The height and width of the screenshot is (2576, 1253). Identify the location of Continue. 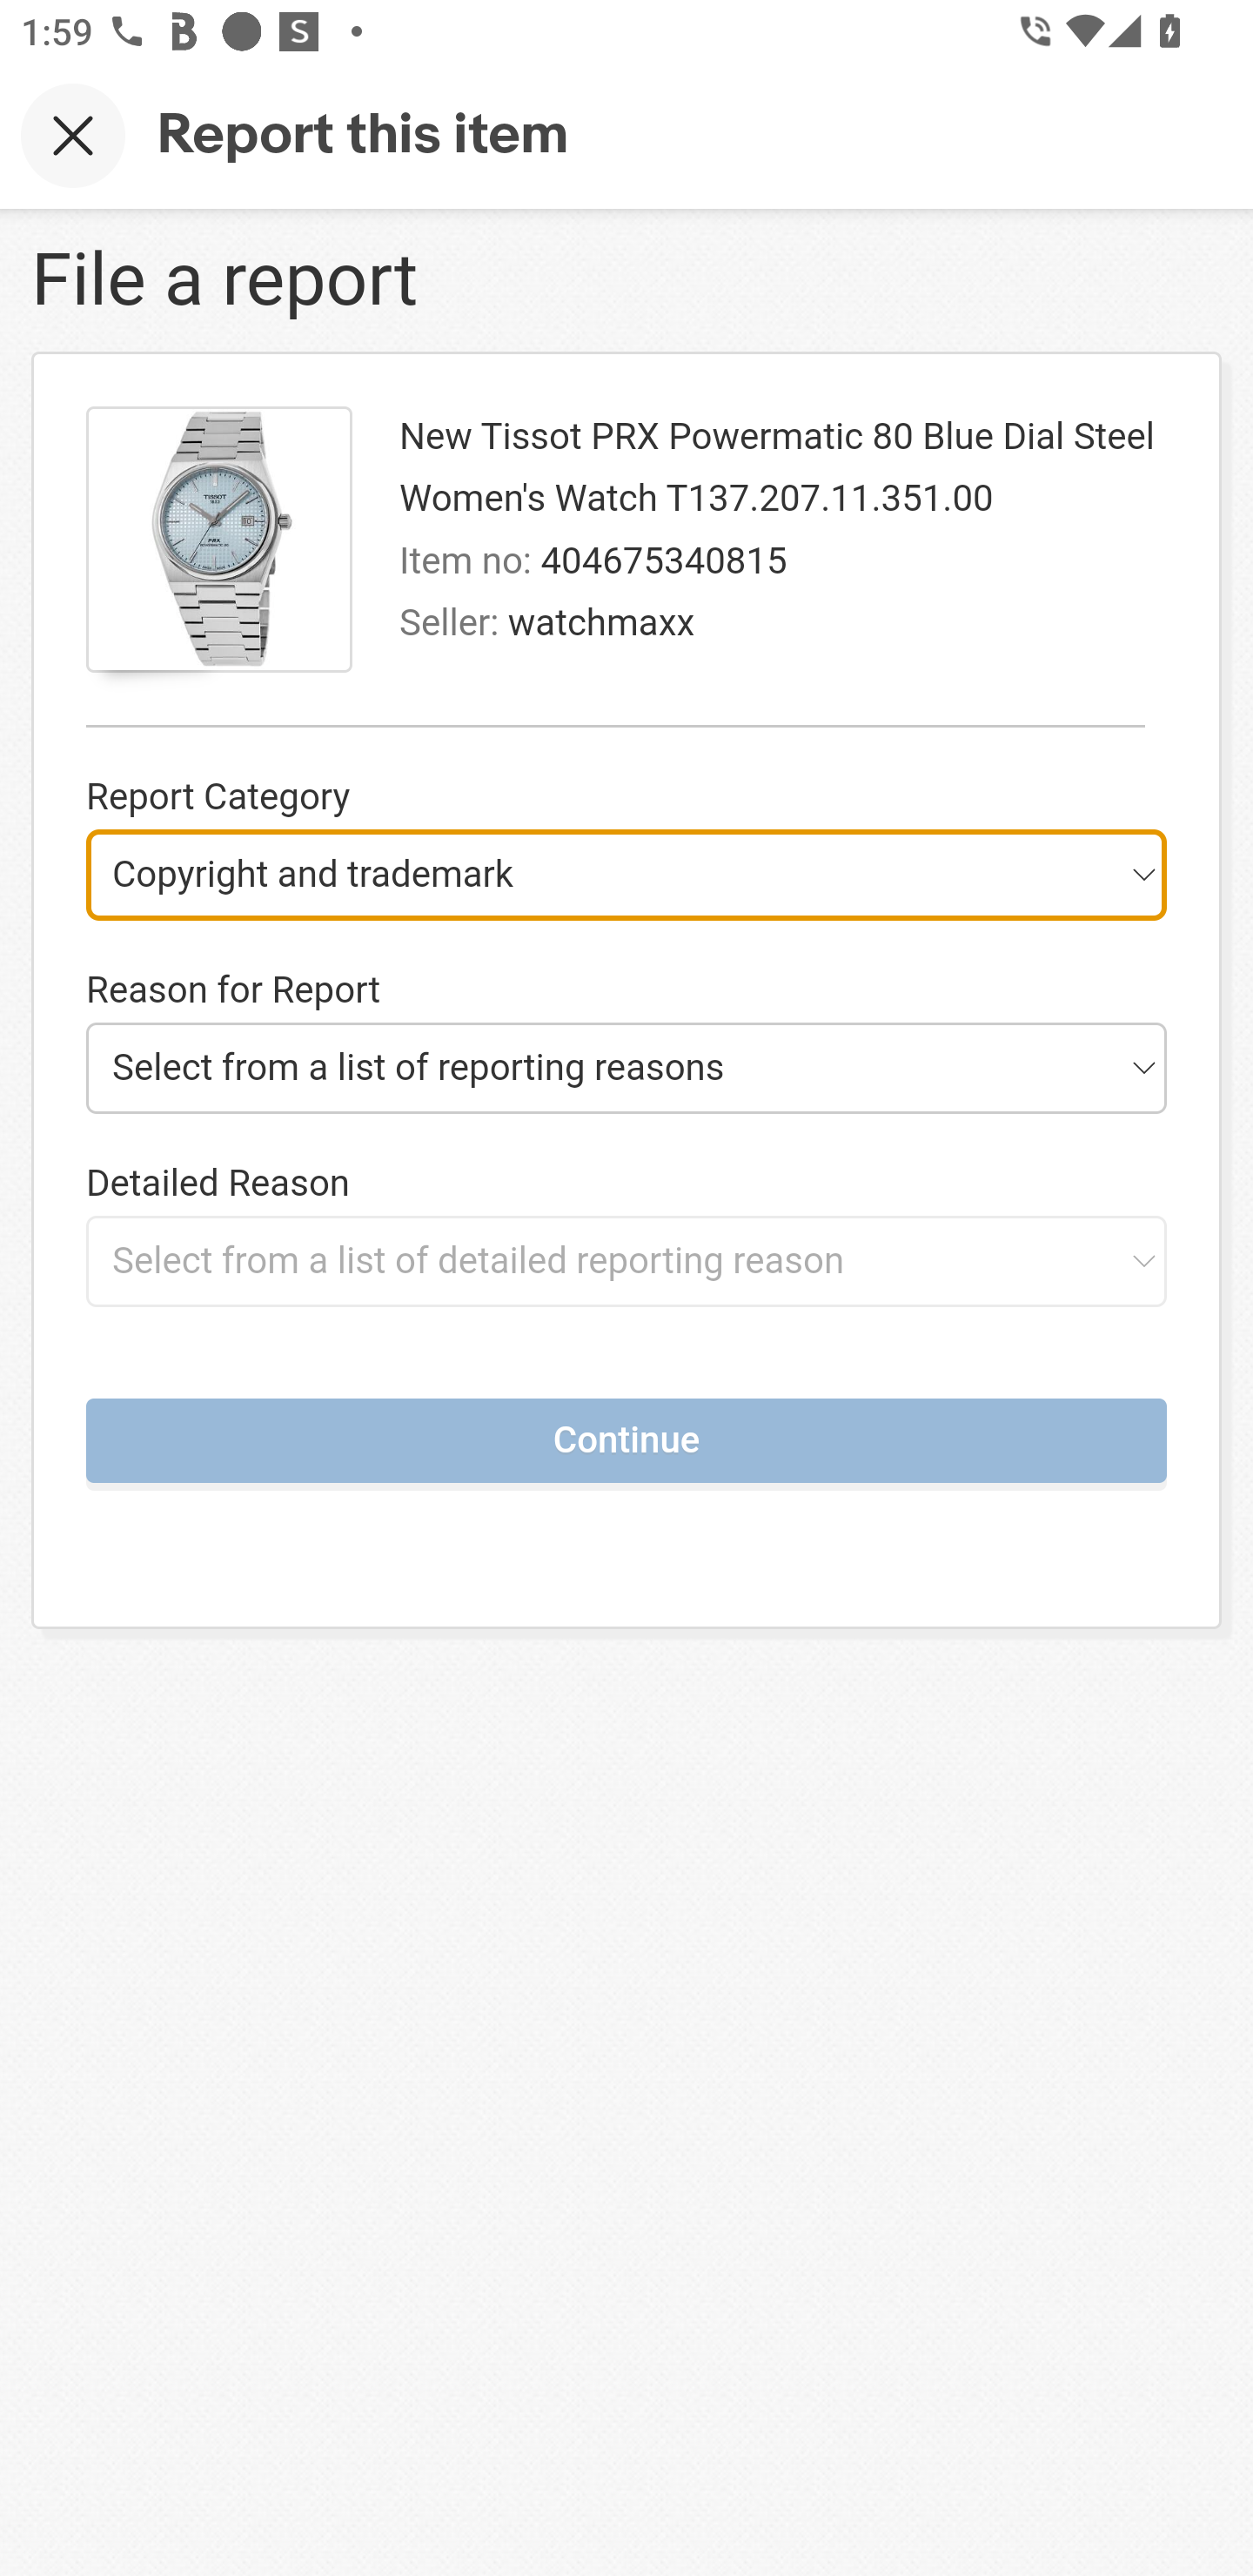
(626, 1439).